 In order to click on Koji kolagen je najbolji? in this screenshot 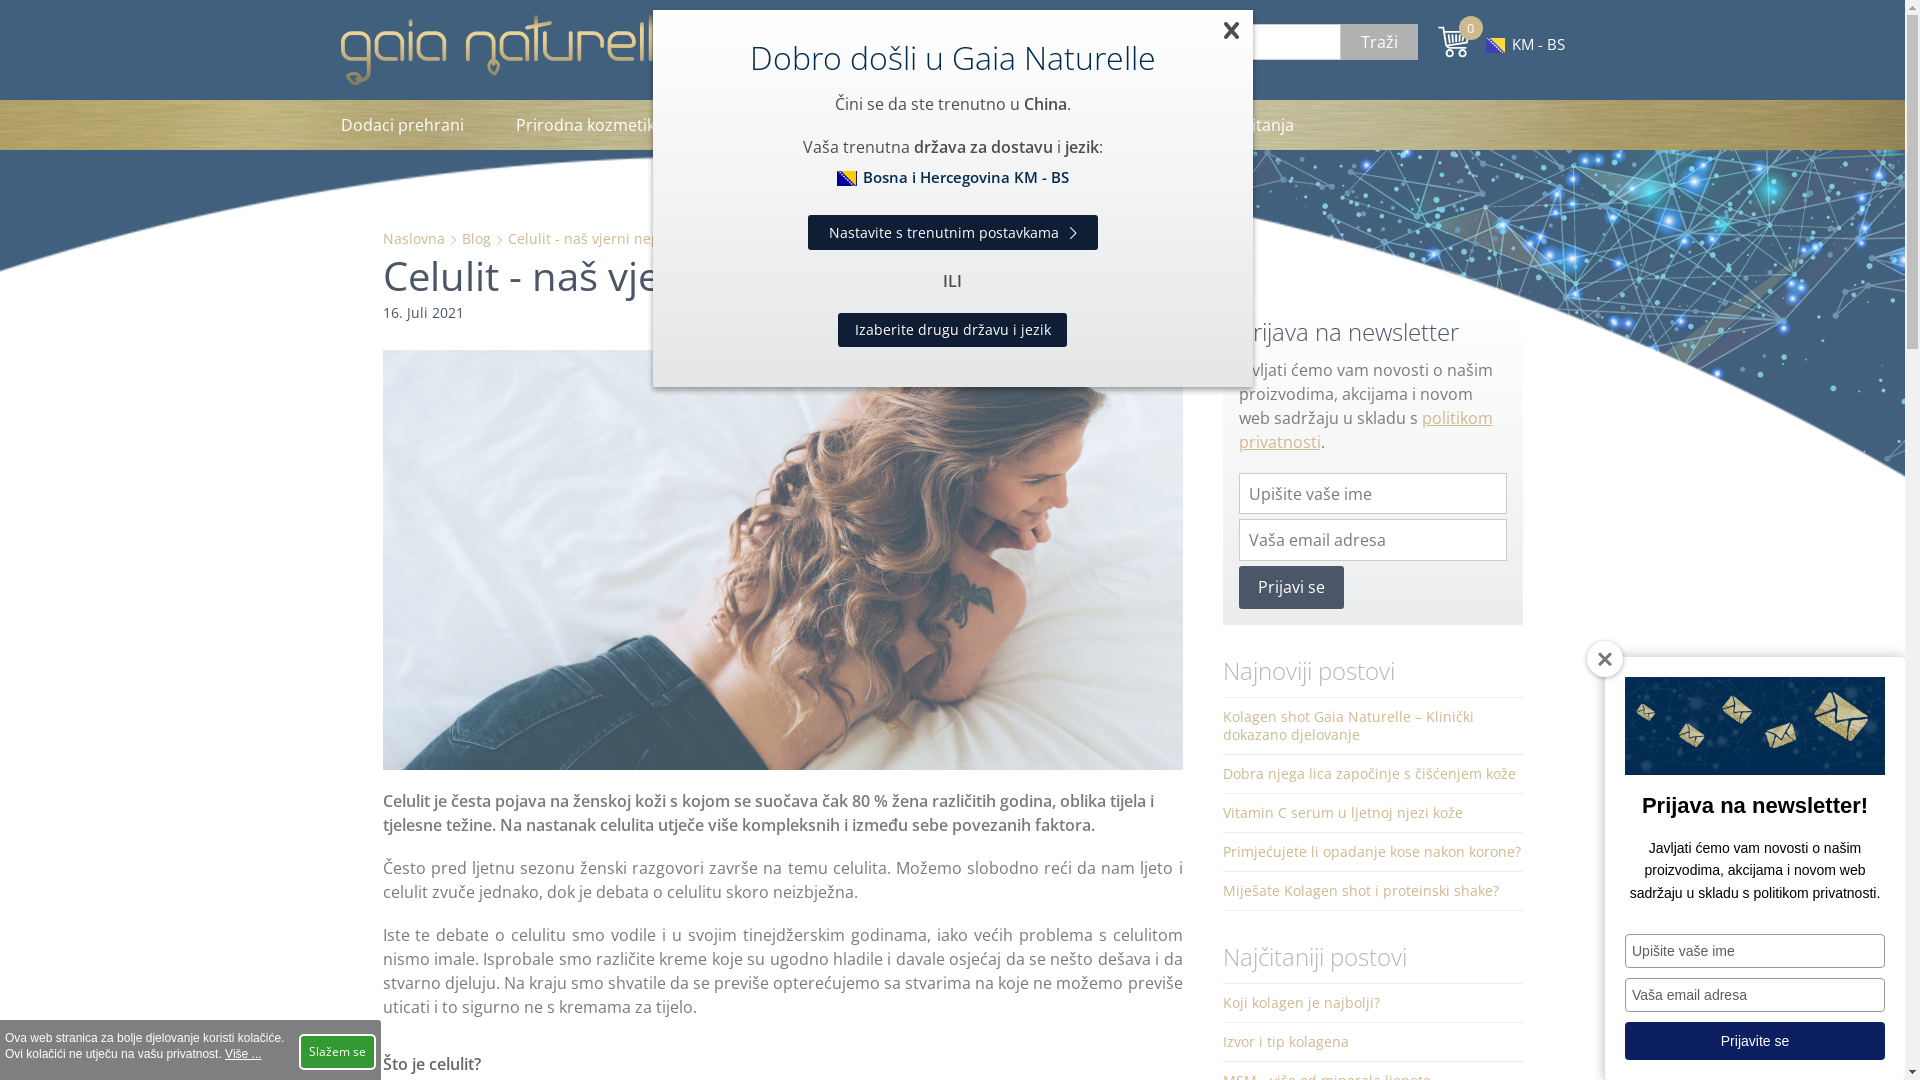, I will do `click(1372, 1003)`.